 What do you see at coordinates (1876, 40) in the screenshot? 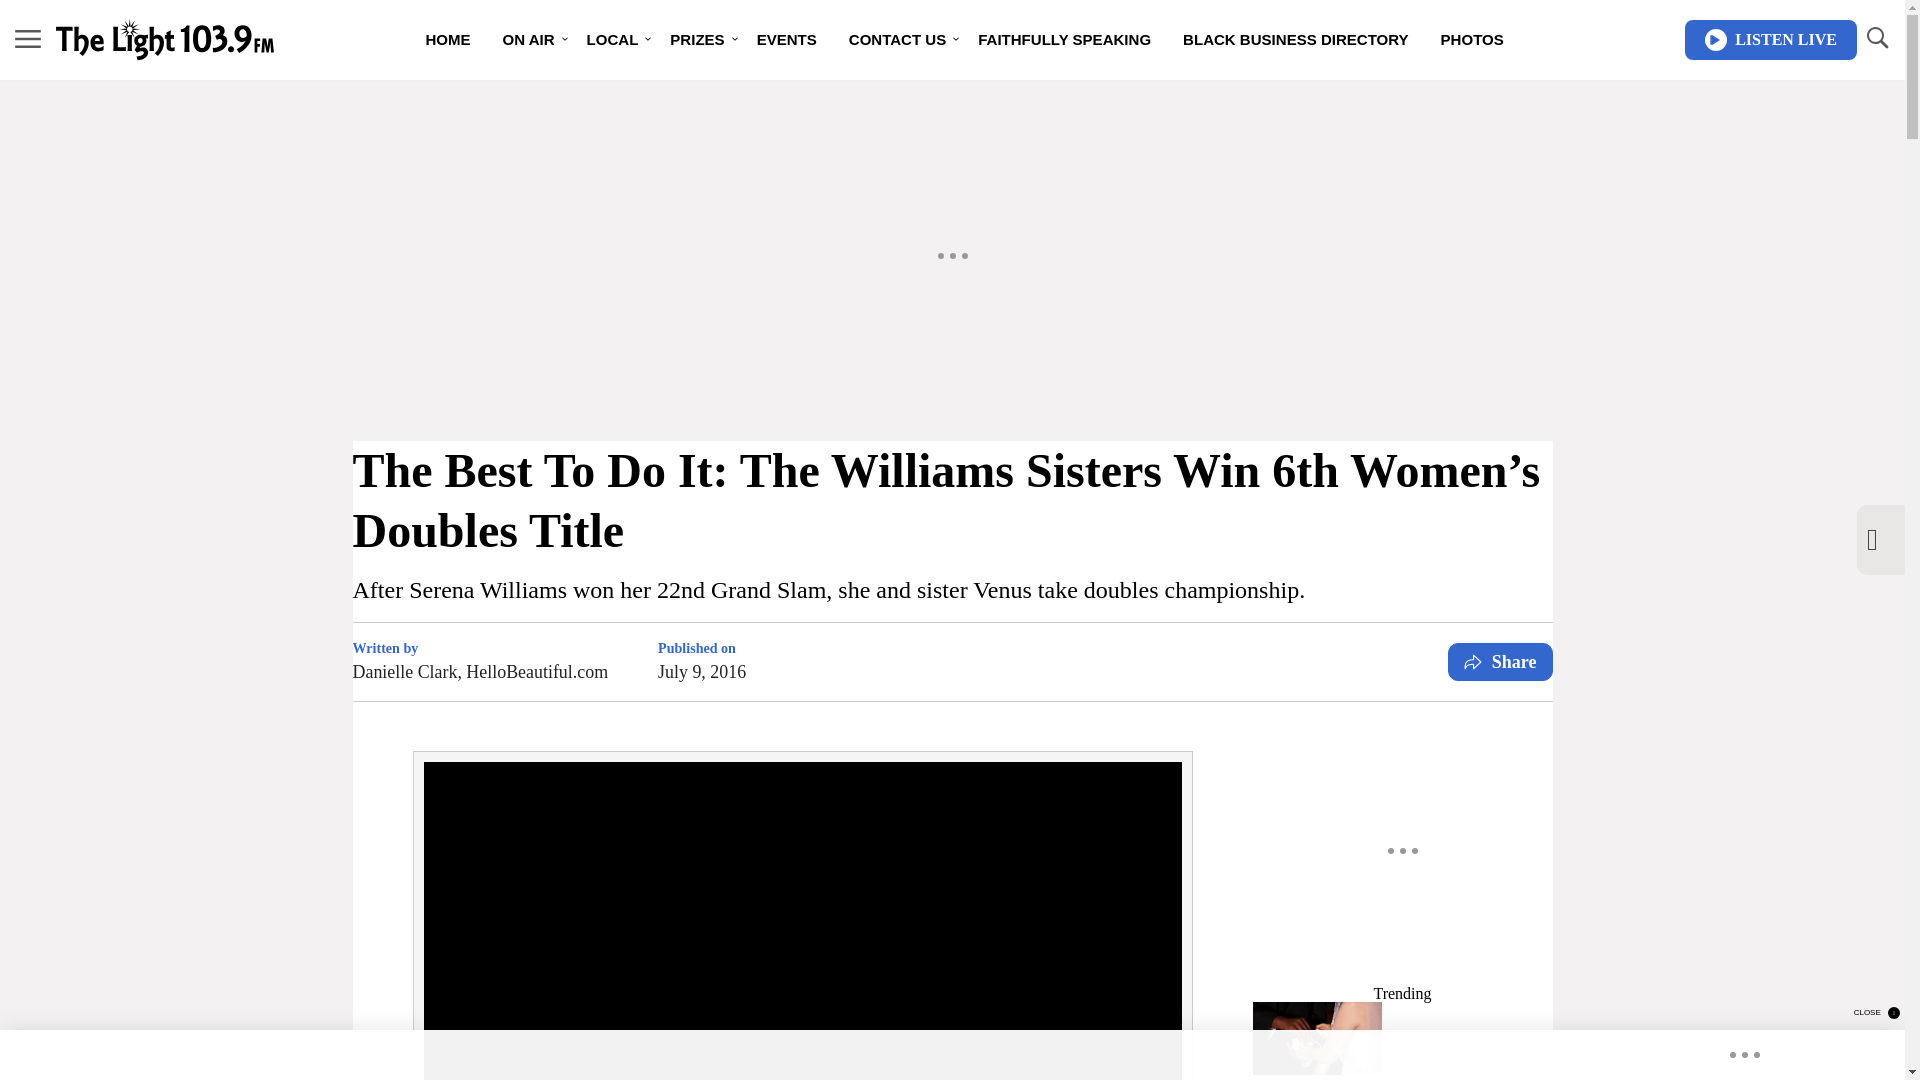
I see `TOGGLE SEARCH` at bounding box center [1876, 40].